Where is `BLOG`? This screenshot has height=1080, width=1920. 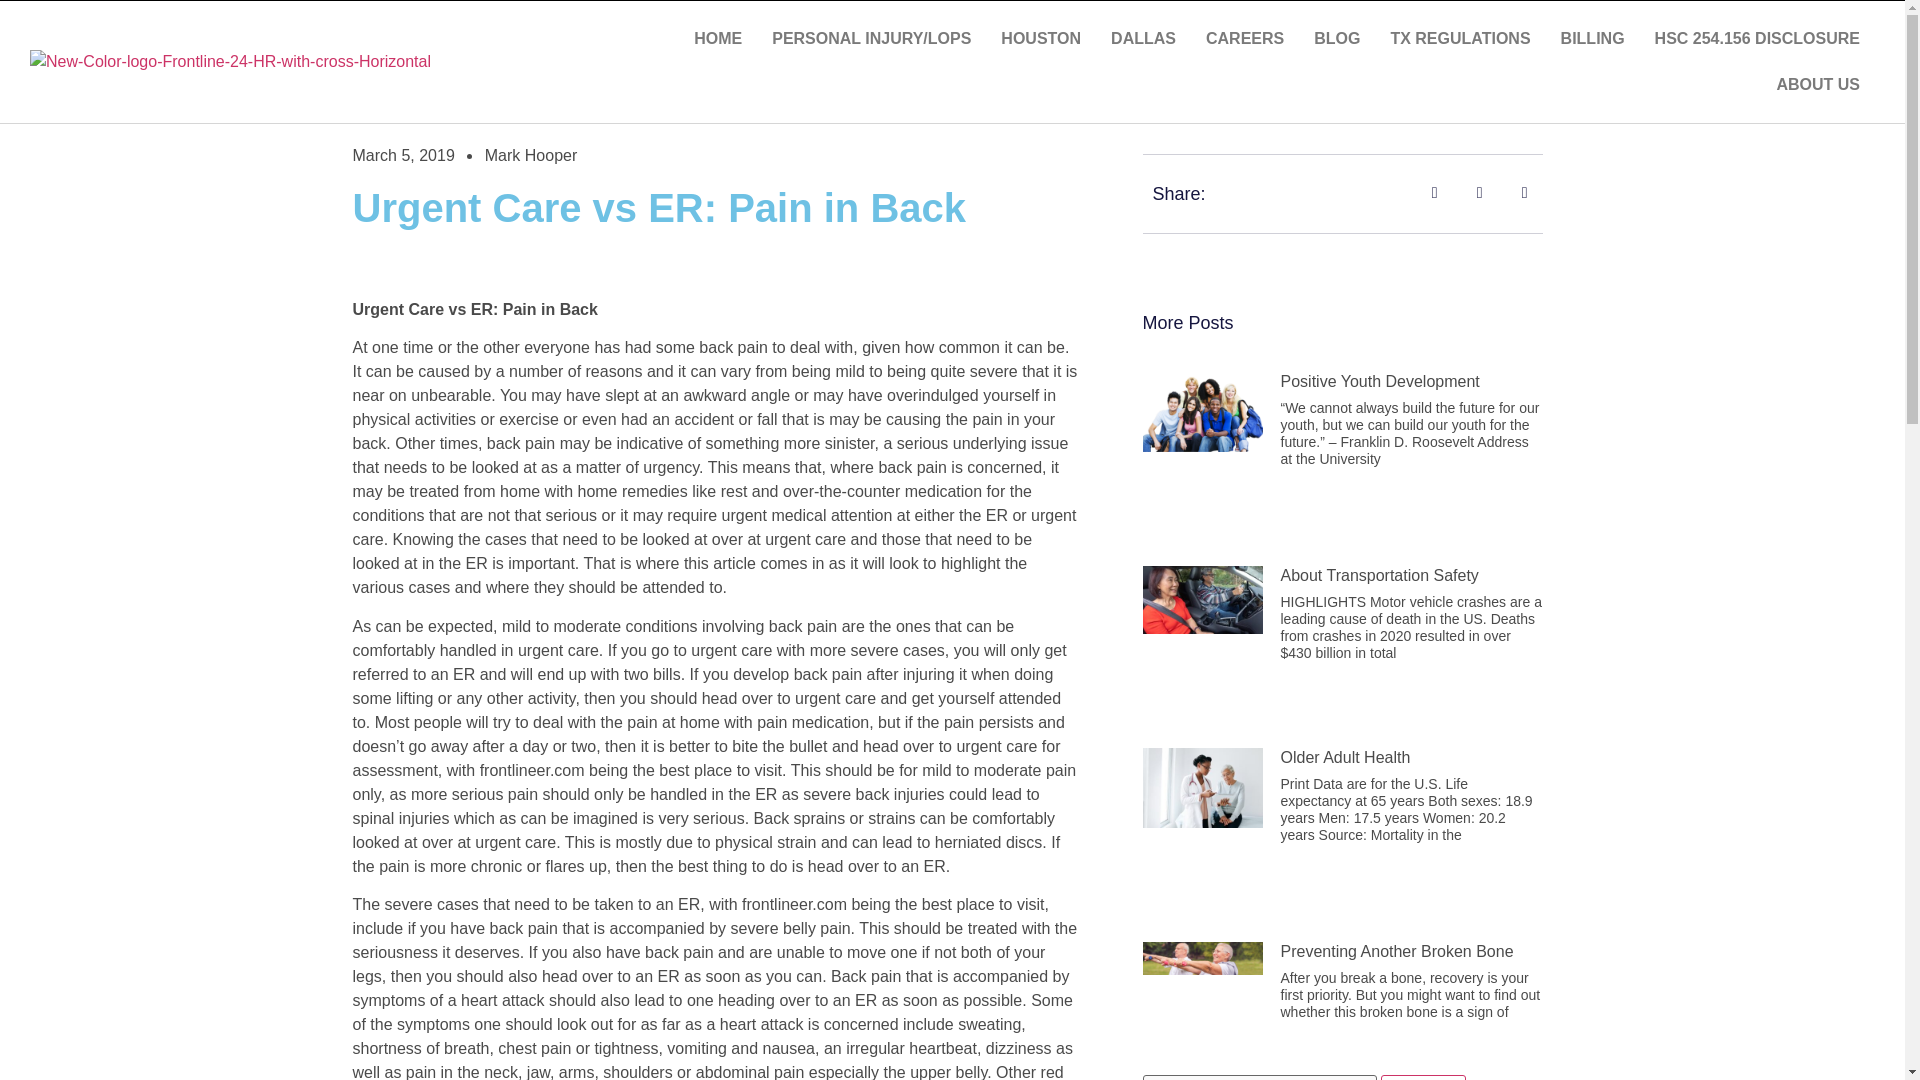
BLOG is located at coordinates (1336, 38).